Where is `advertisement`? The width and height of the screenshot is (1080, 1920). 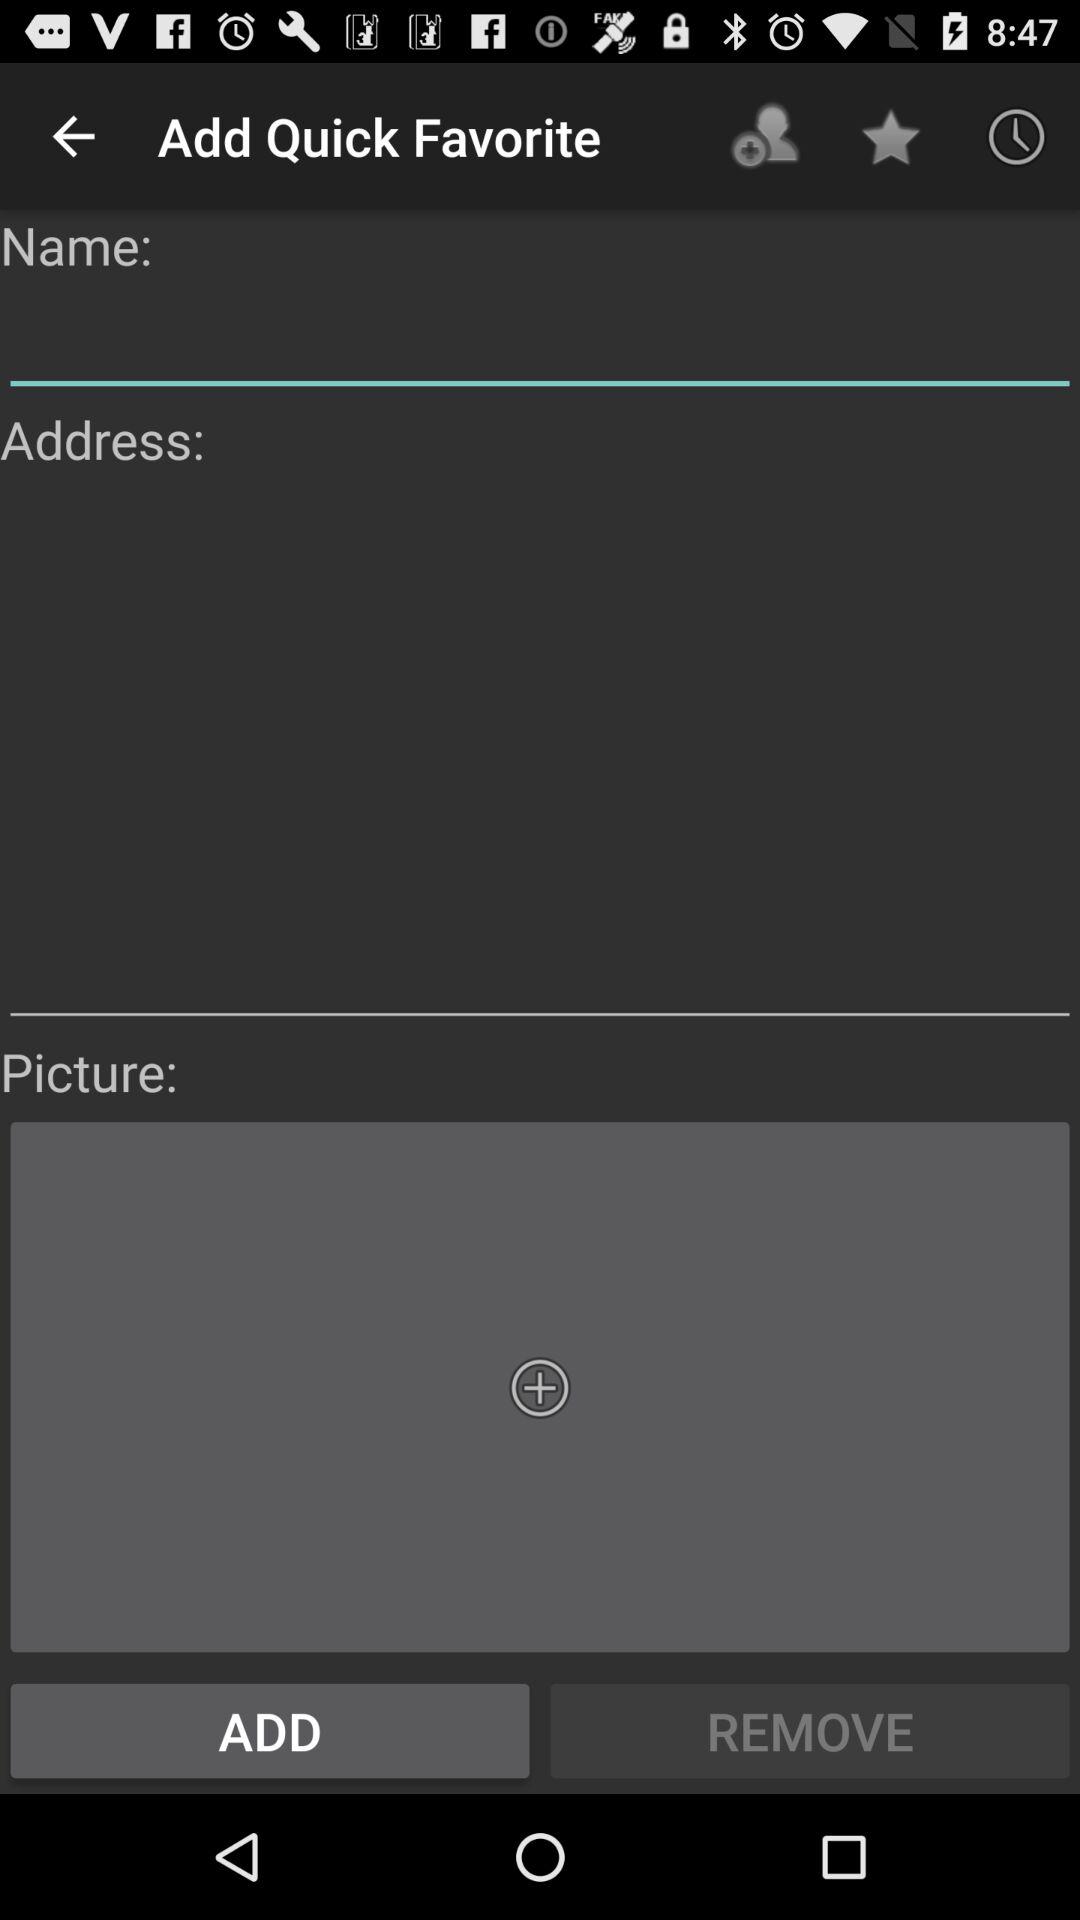
advertisement is located at coordinates (540, 755).